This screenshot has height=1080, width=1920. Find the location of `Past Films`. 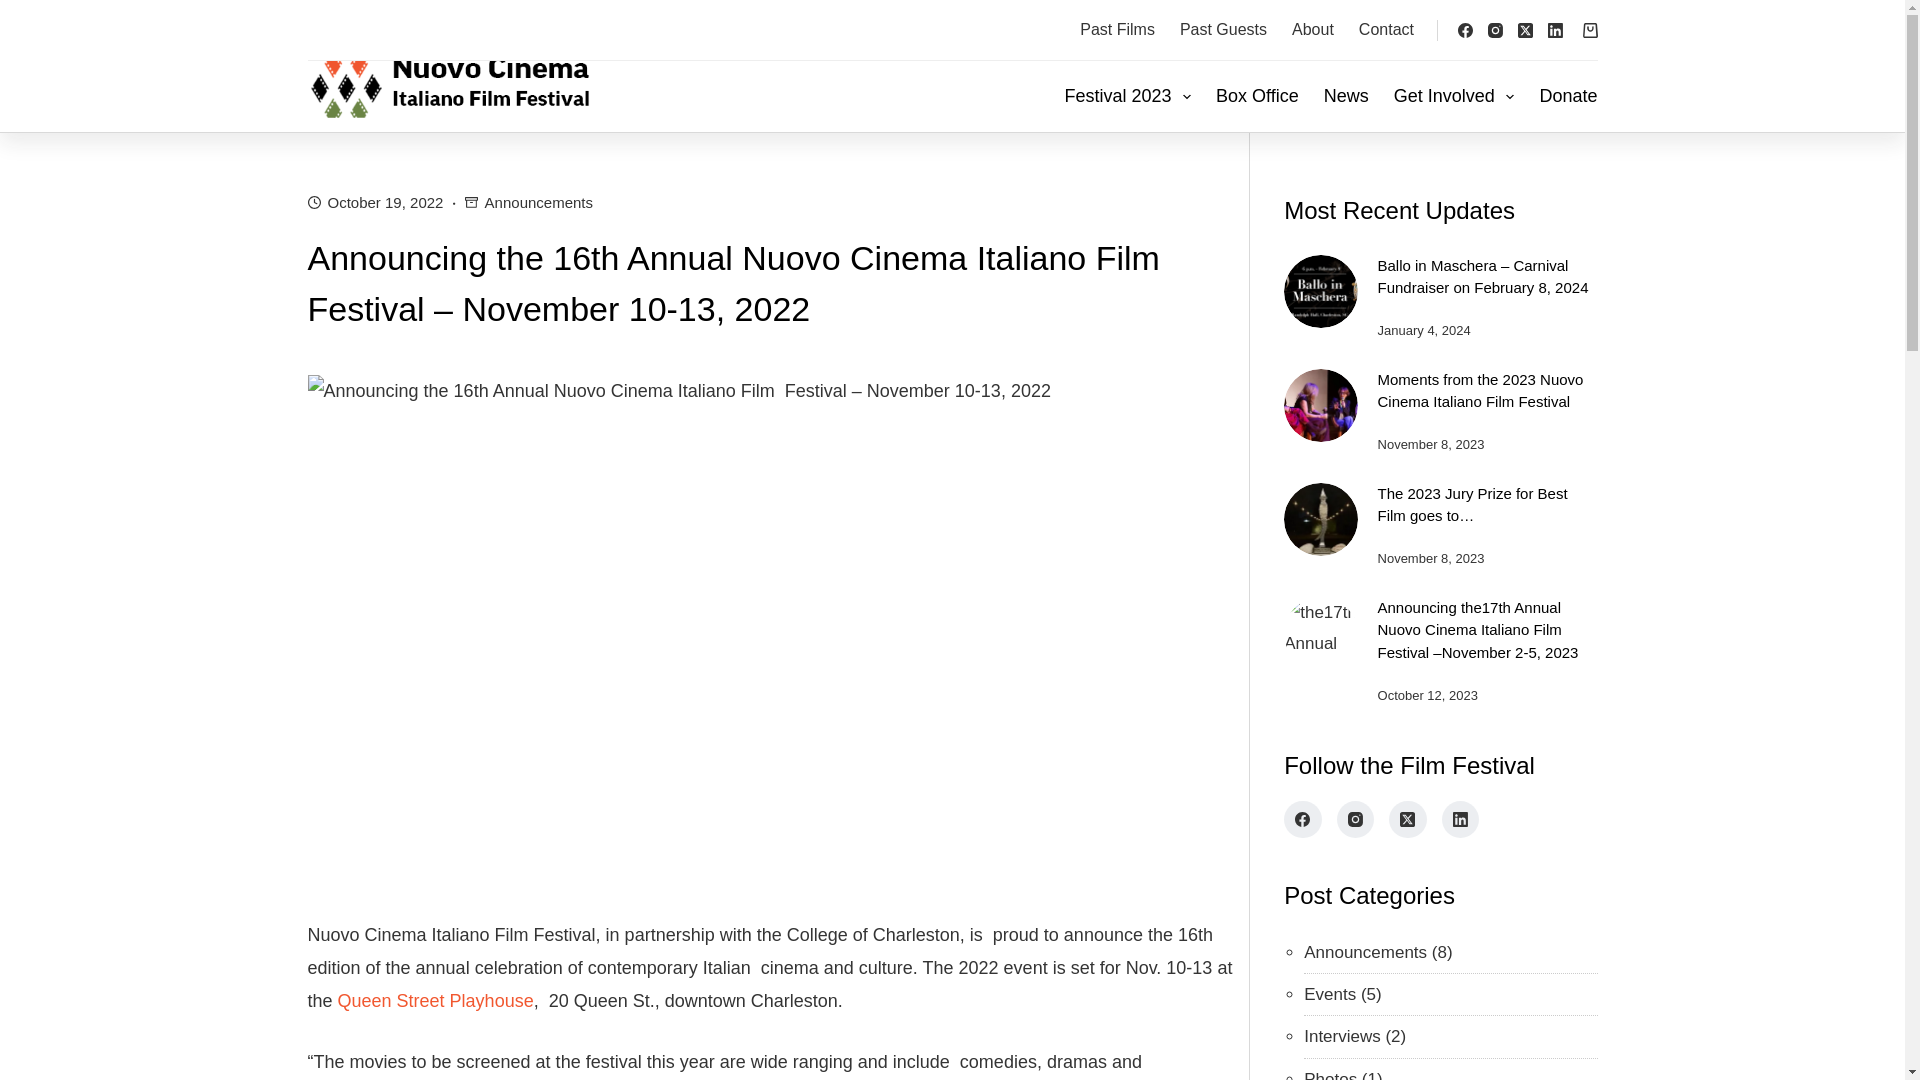

Past Films is located at coordinates (1117, 30).